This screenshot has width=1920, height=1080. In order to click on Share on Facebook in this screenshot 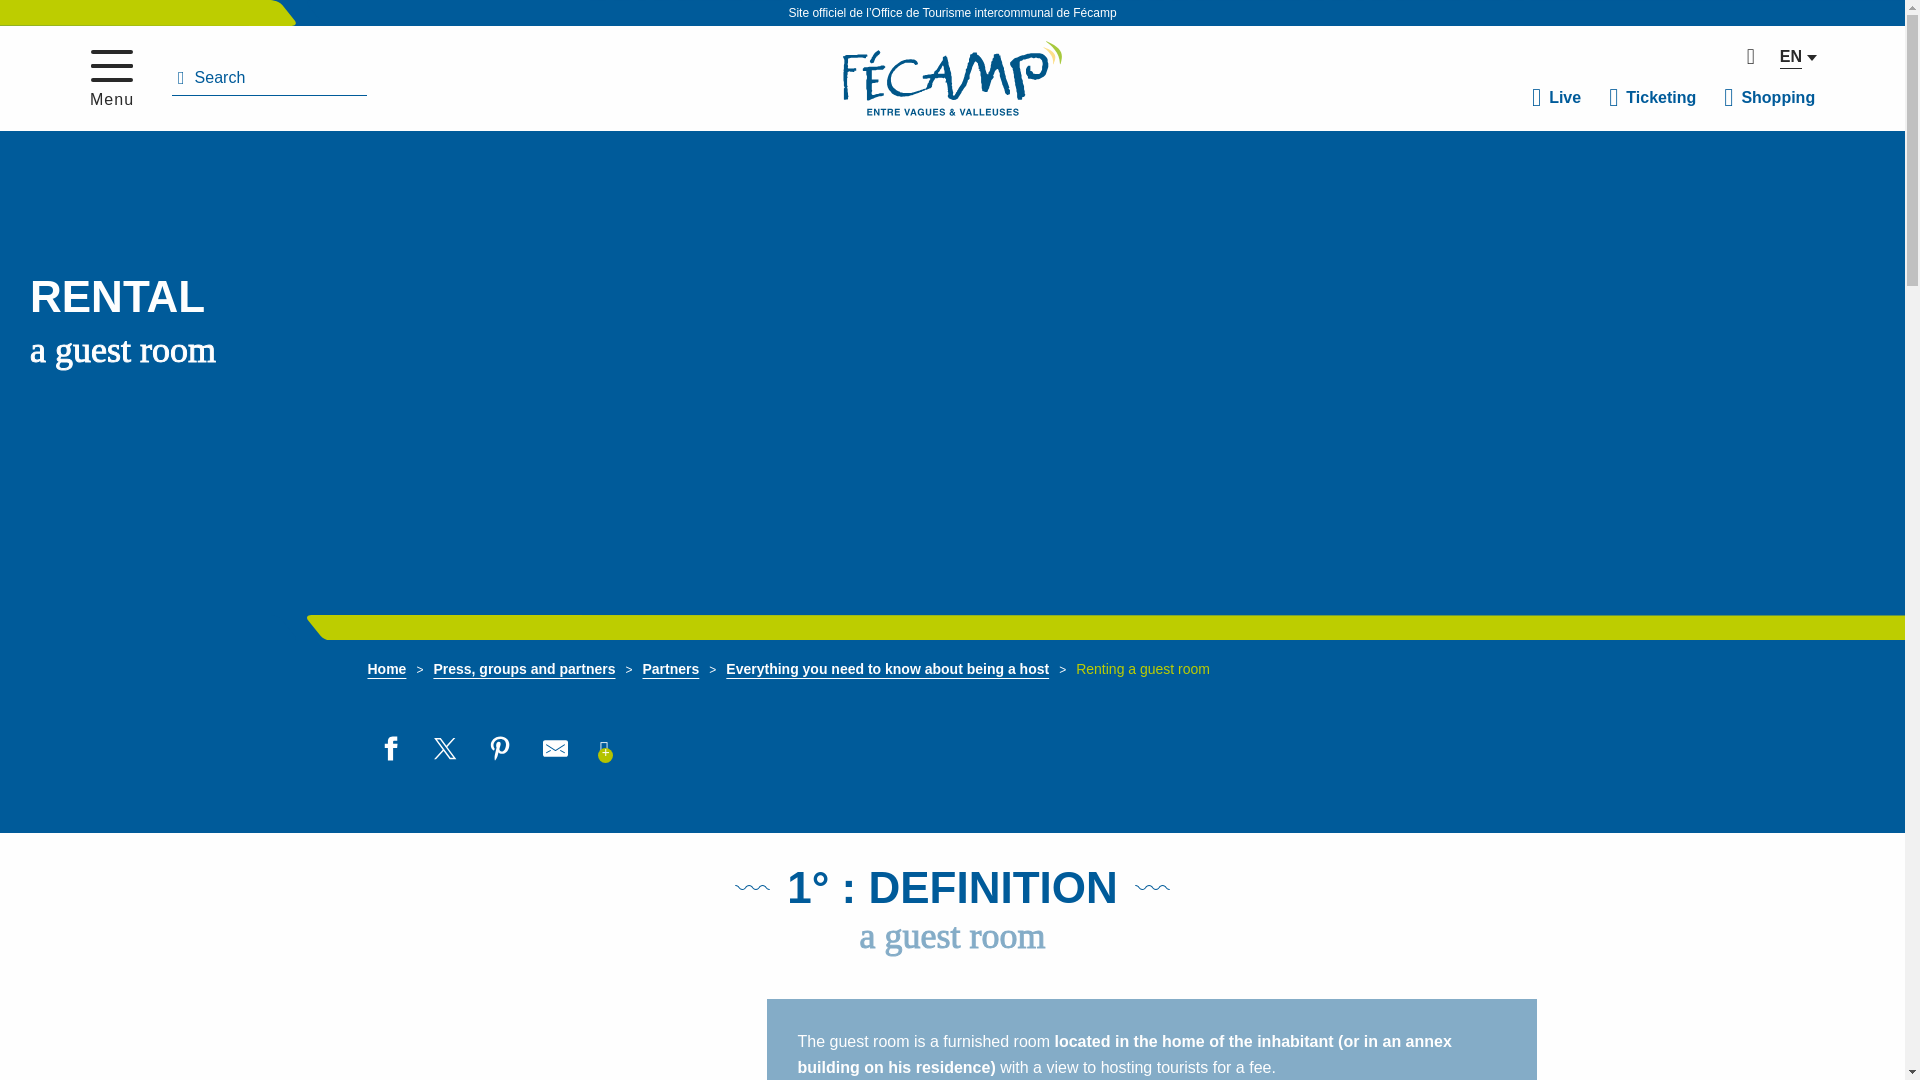, I will do `click(390, 748)`.